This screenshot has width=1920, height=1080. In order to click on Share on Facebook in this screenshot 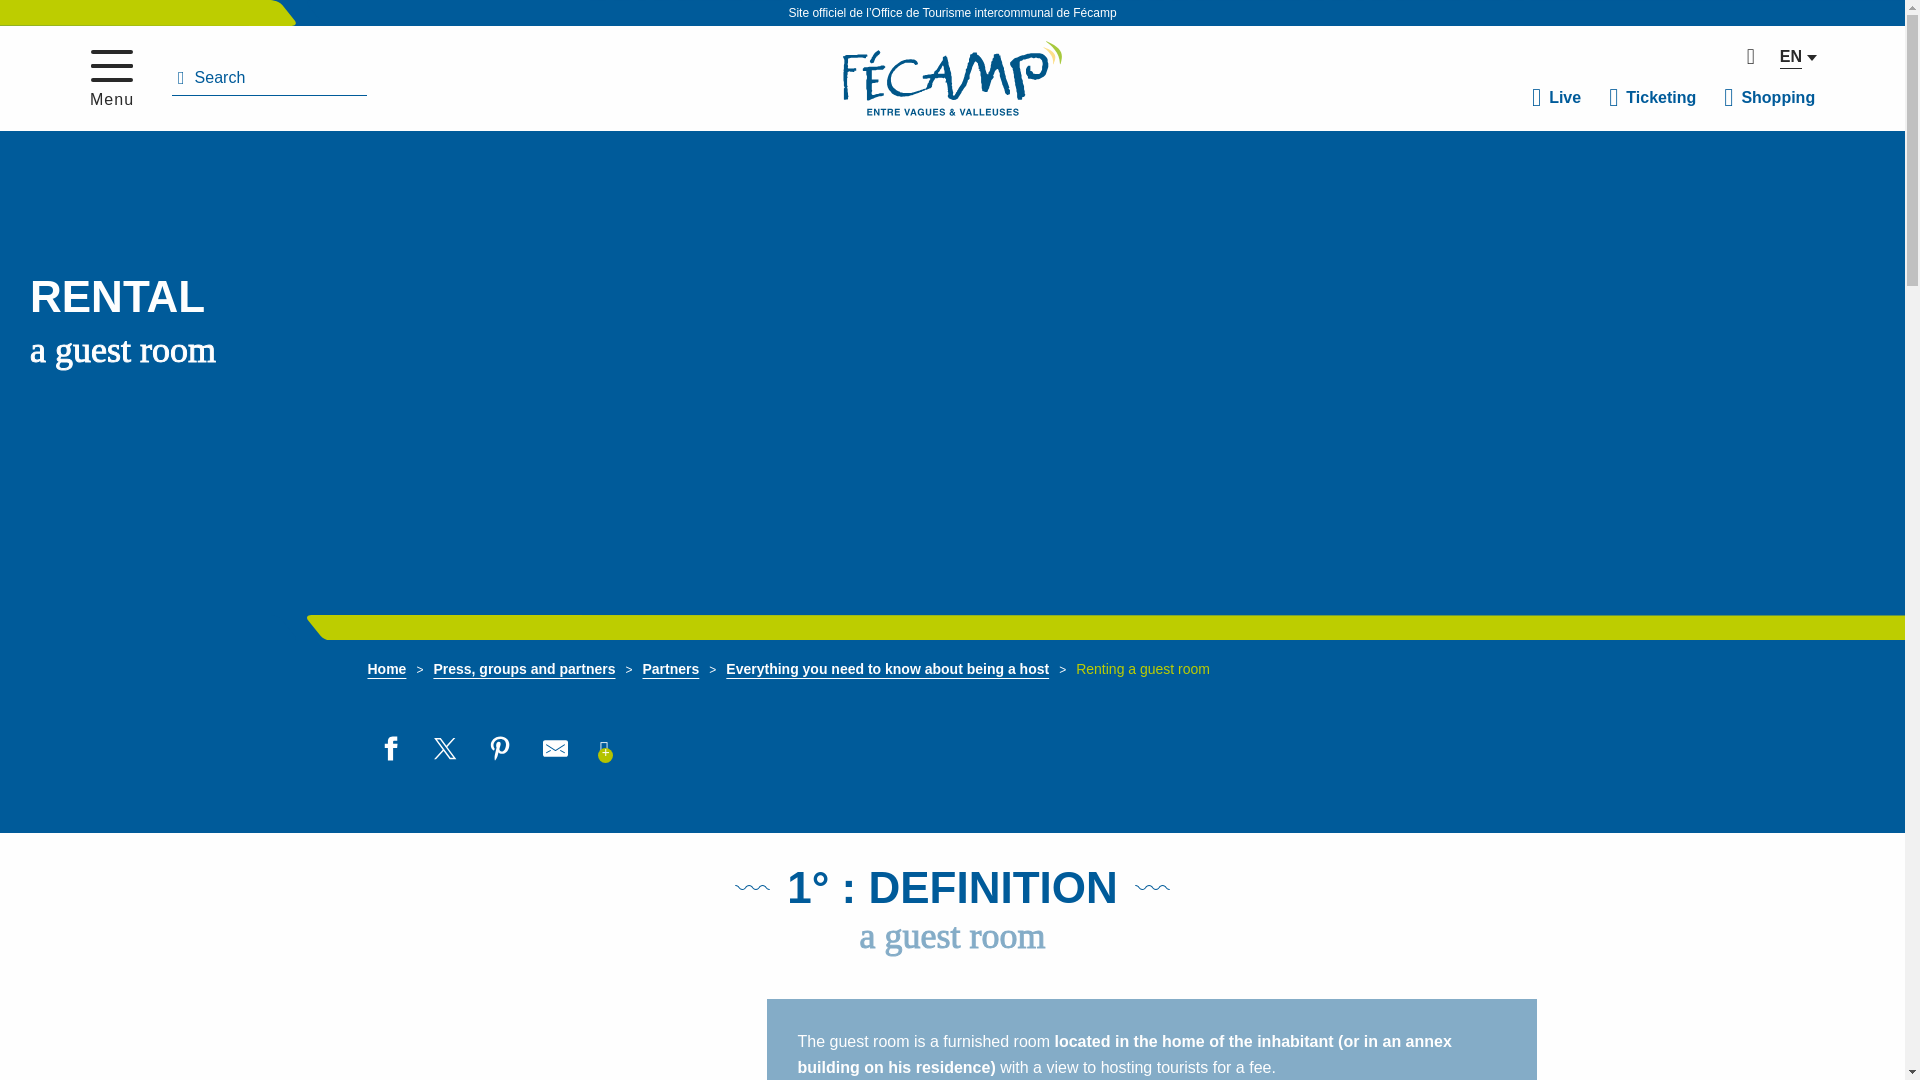, I will do `click(390, 748)`.